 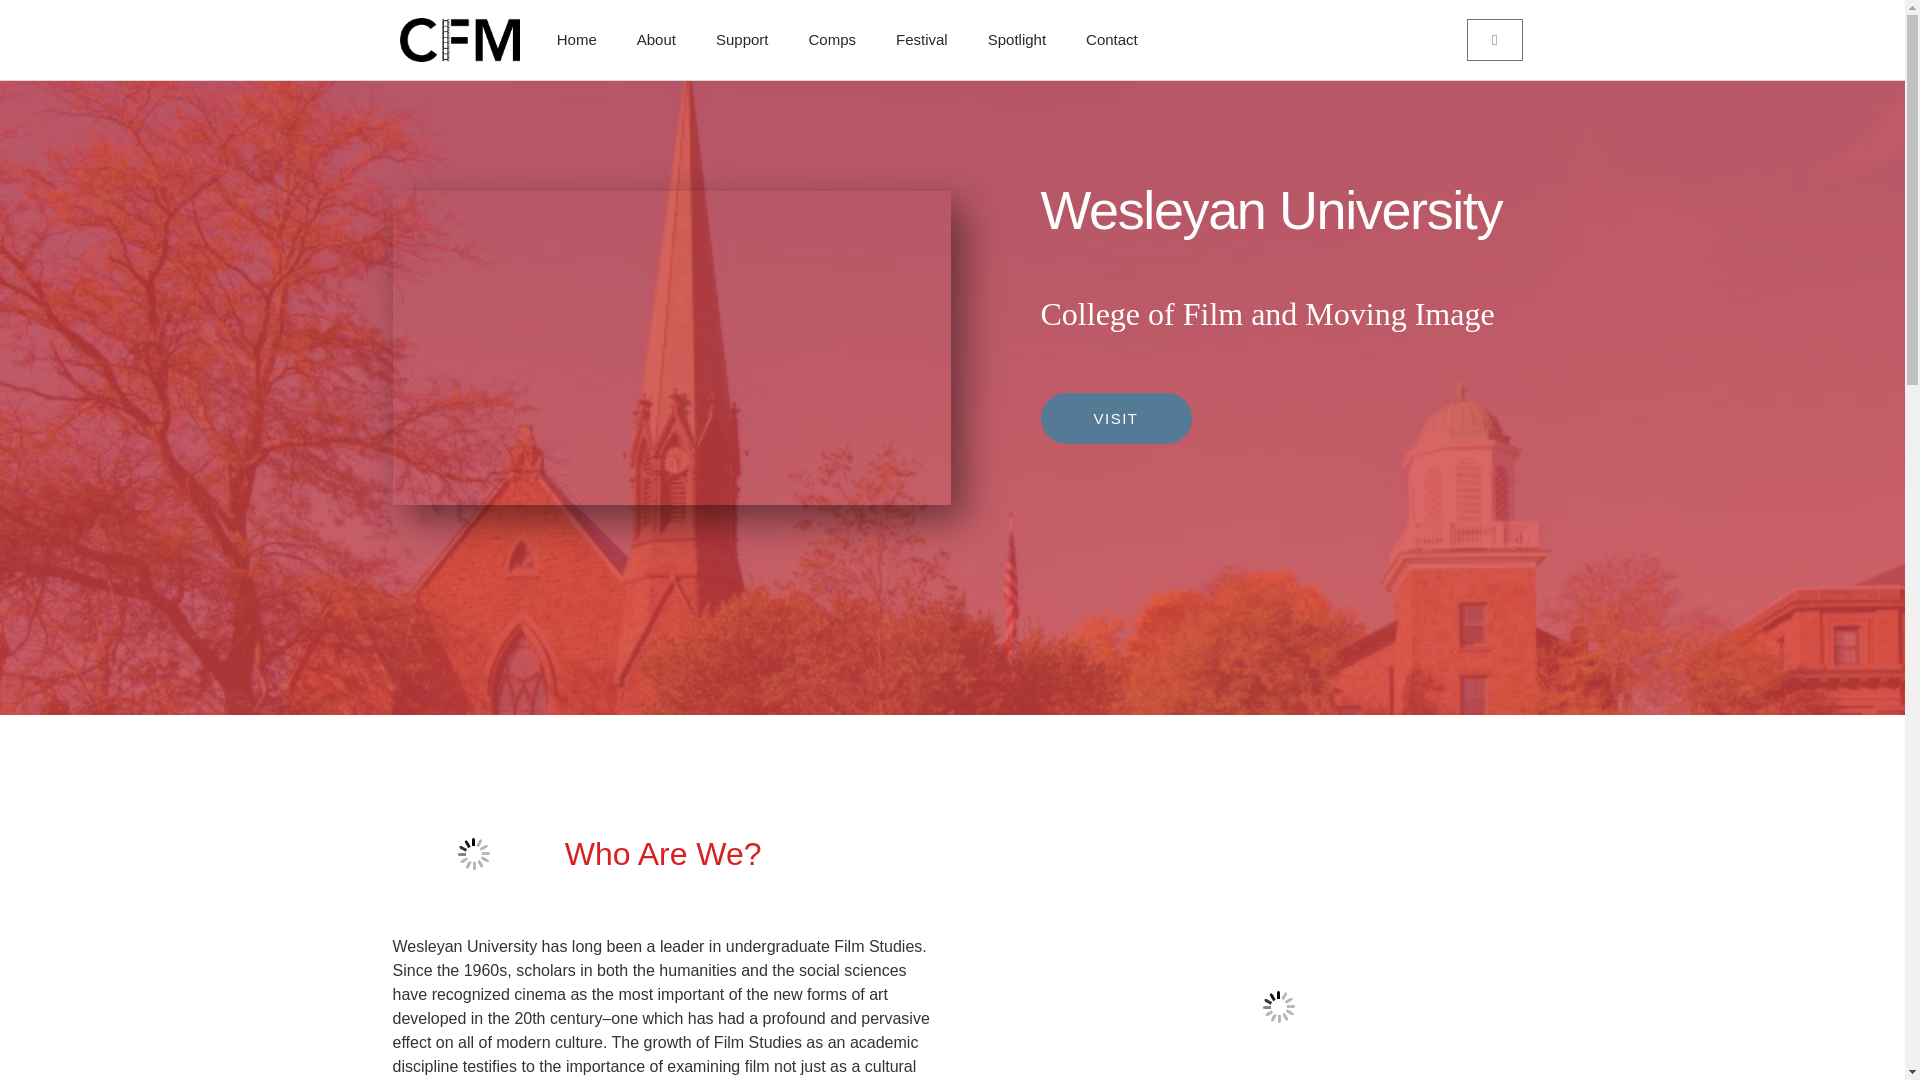 What do you see at coordinates (576, 40) in the screenshot?
I see `Home` at bounding box center [576, 40].